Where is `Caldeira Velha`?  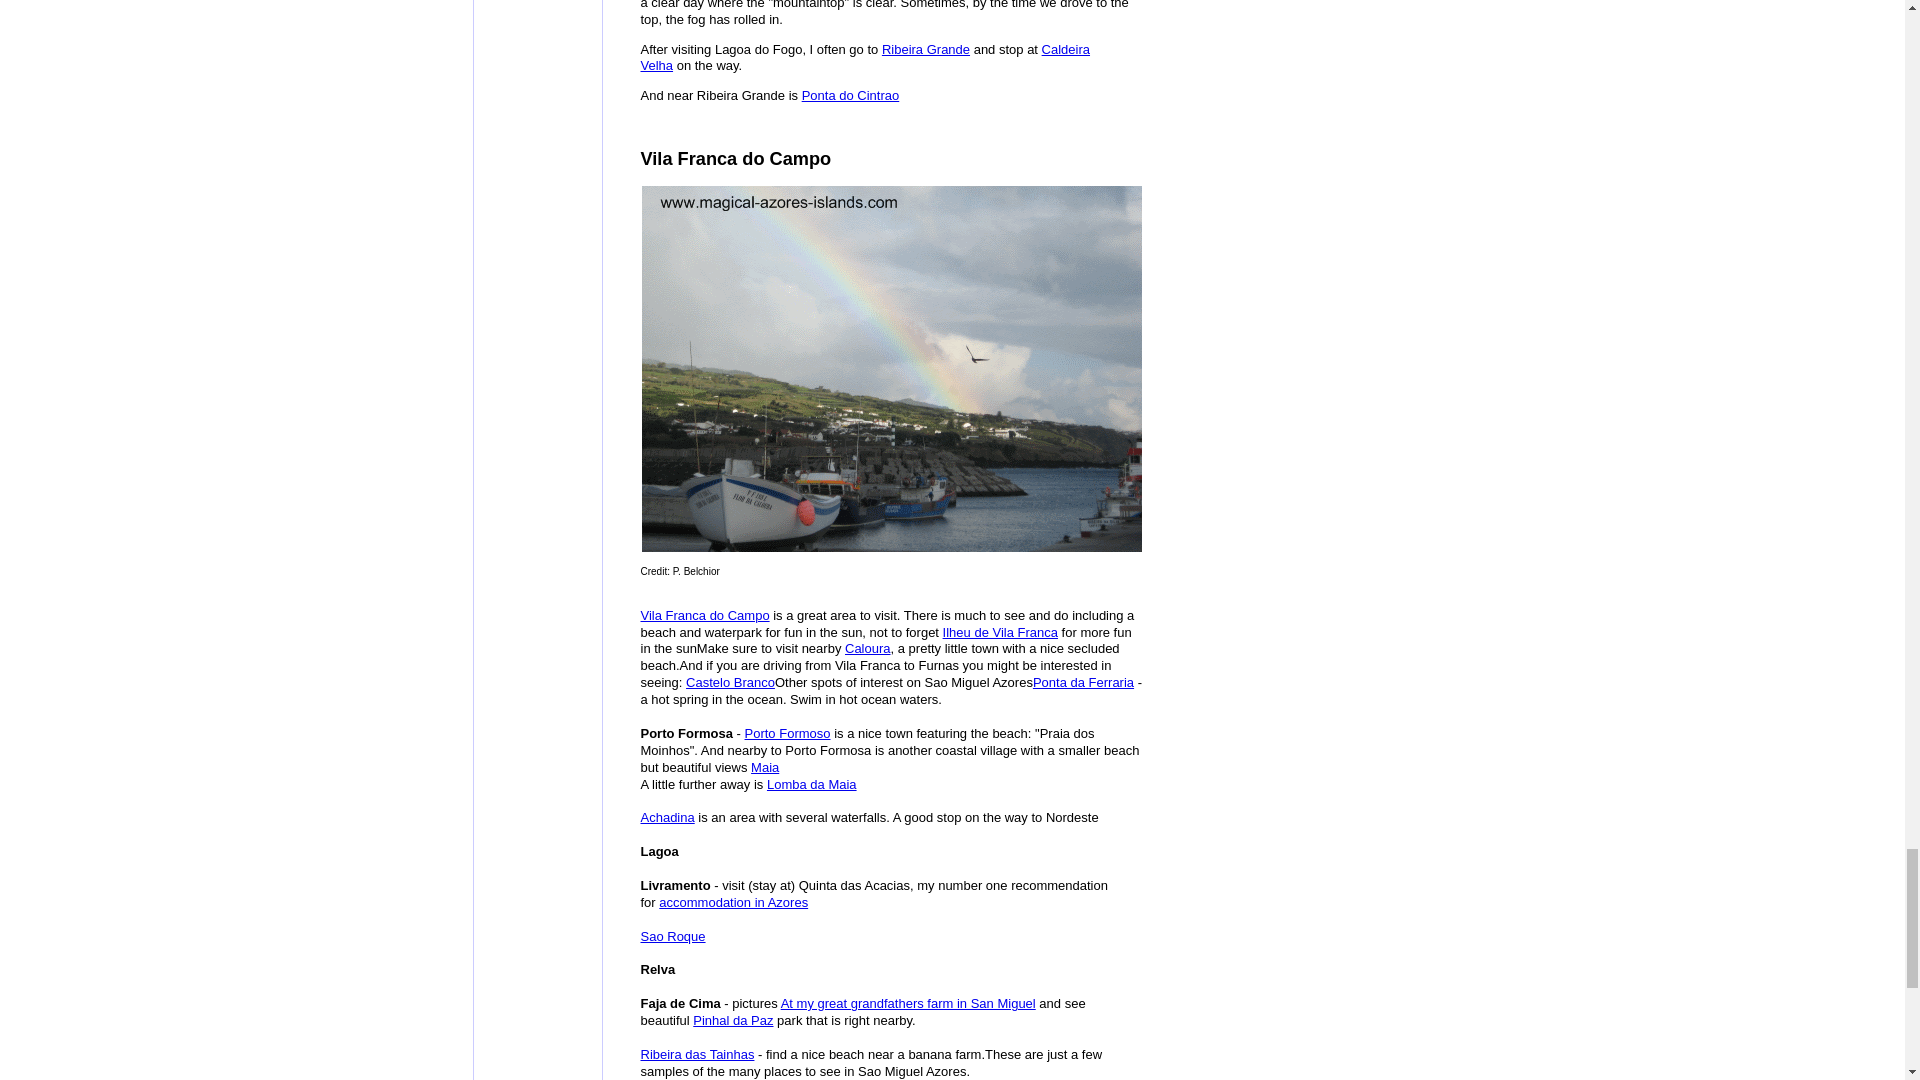
Caldeira Velha is located at coordinates (864, 58).